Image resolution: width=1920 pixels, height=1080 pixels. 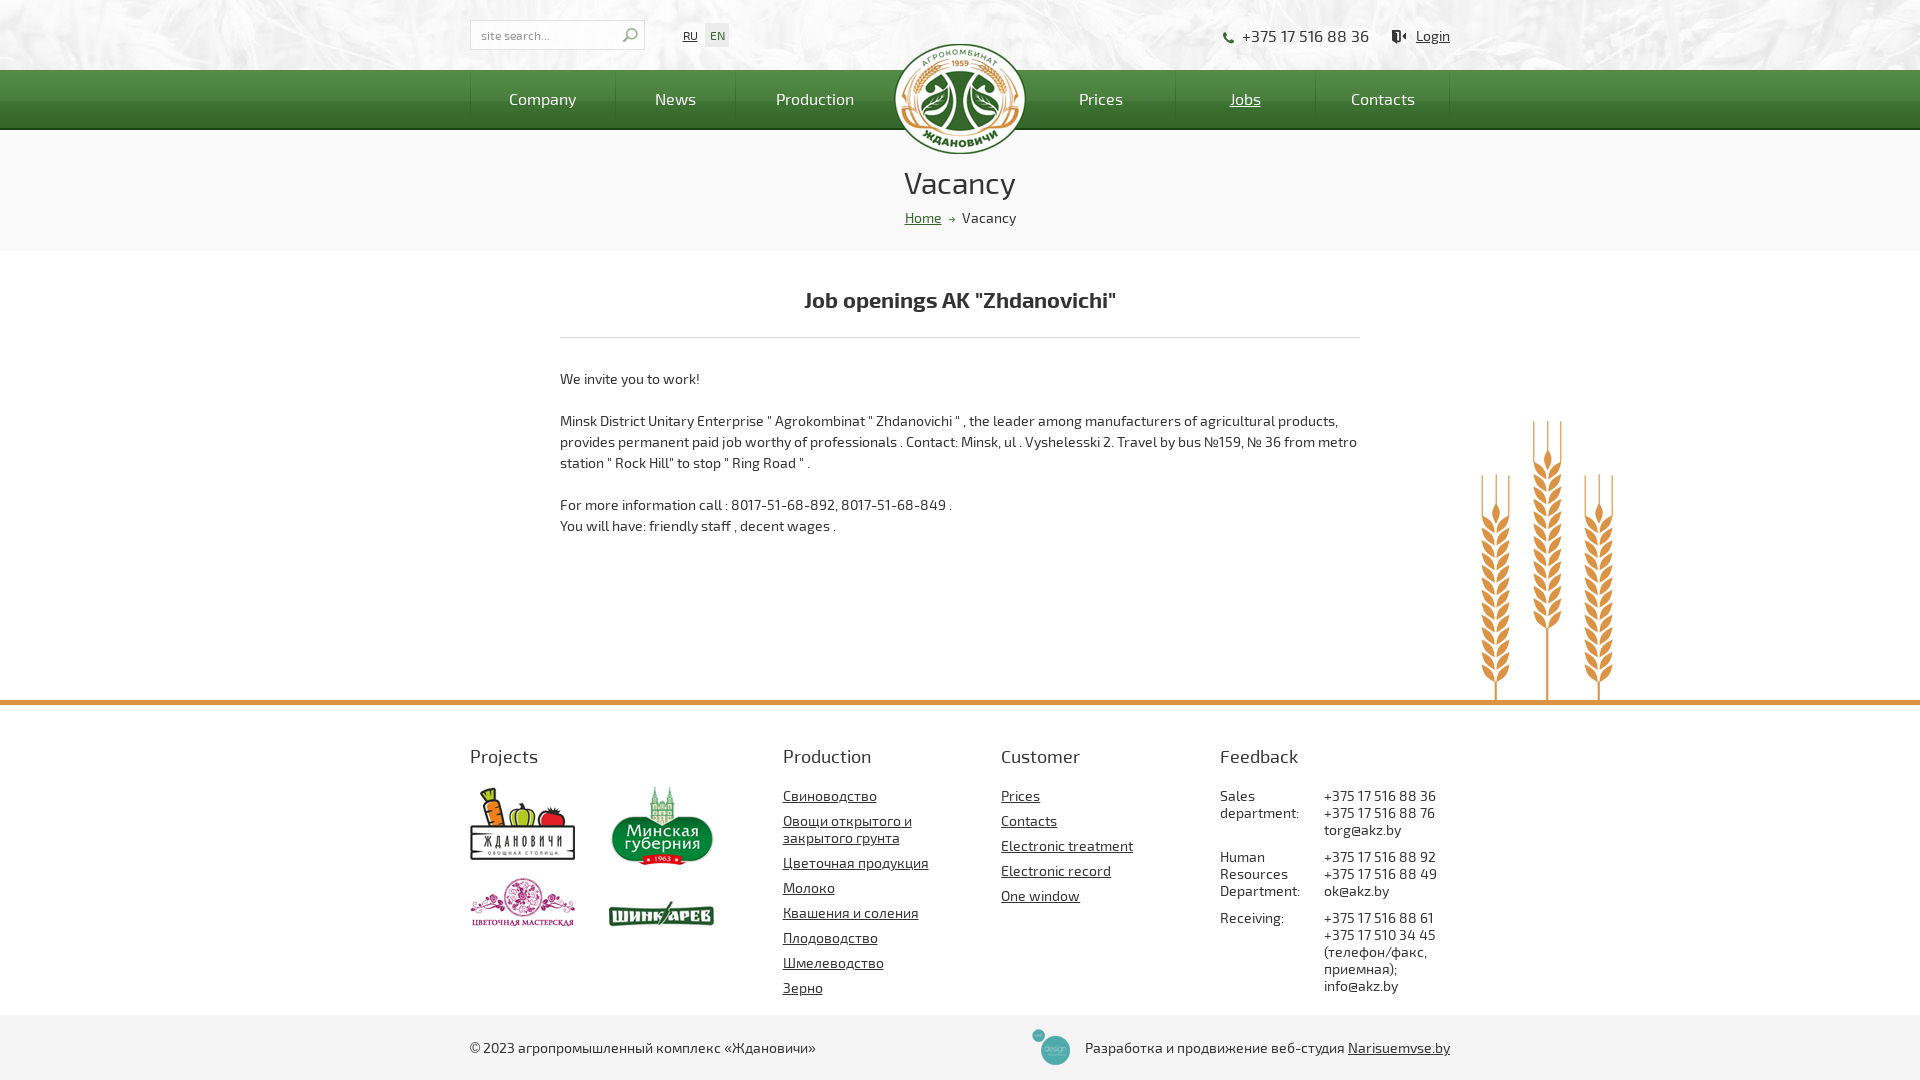 I want to click on Home, so click(x=922, y=218).